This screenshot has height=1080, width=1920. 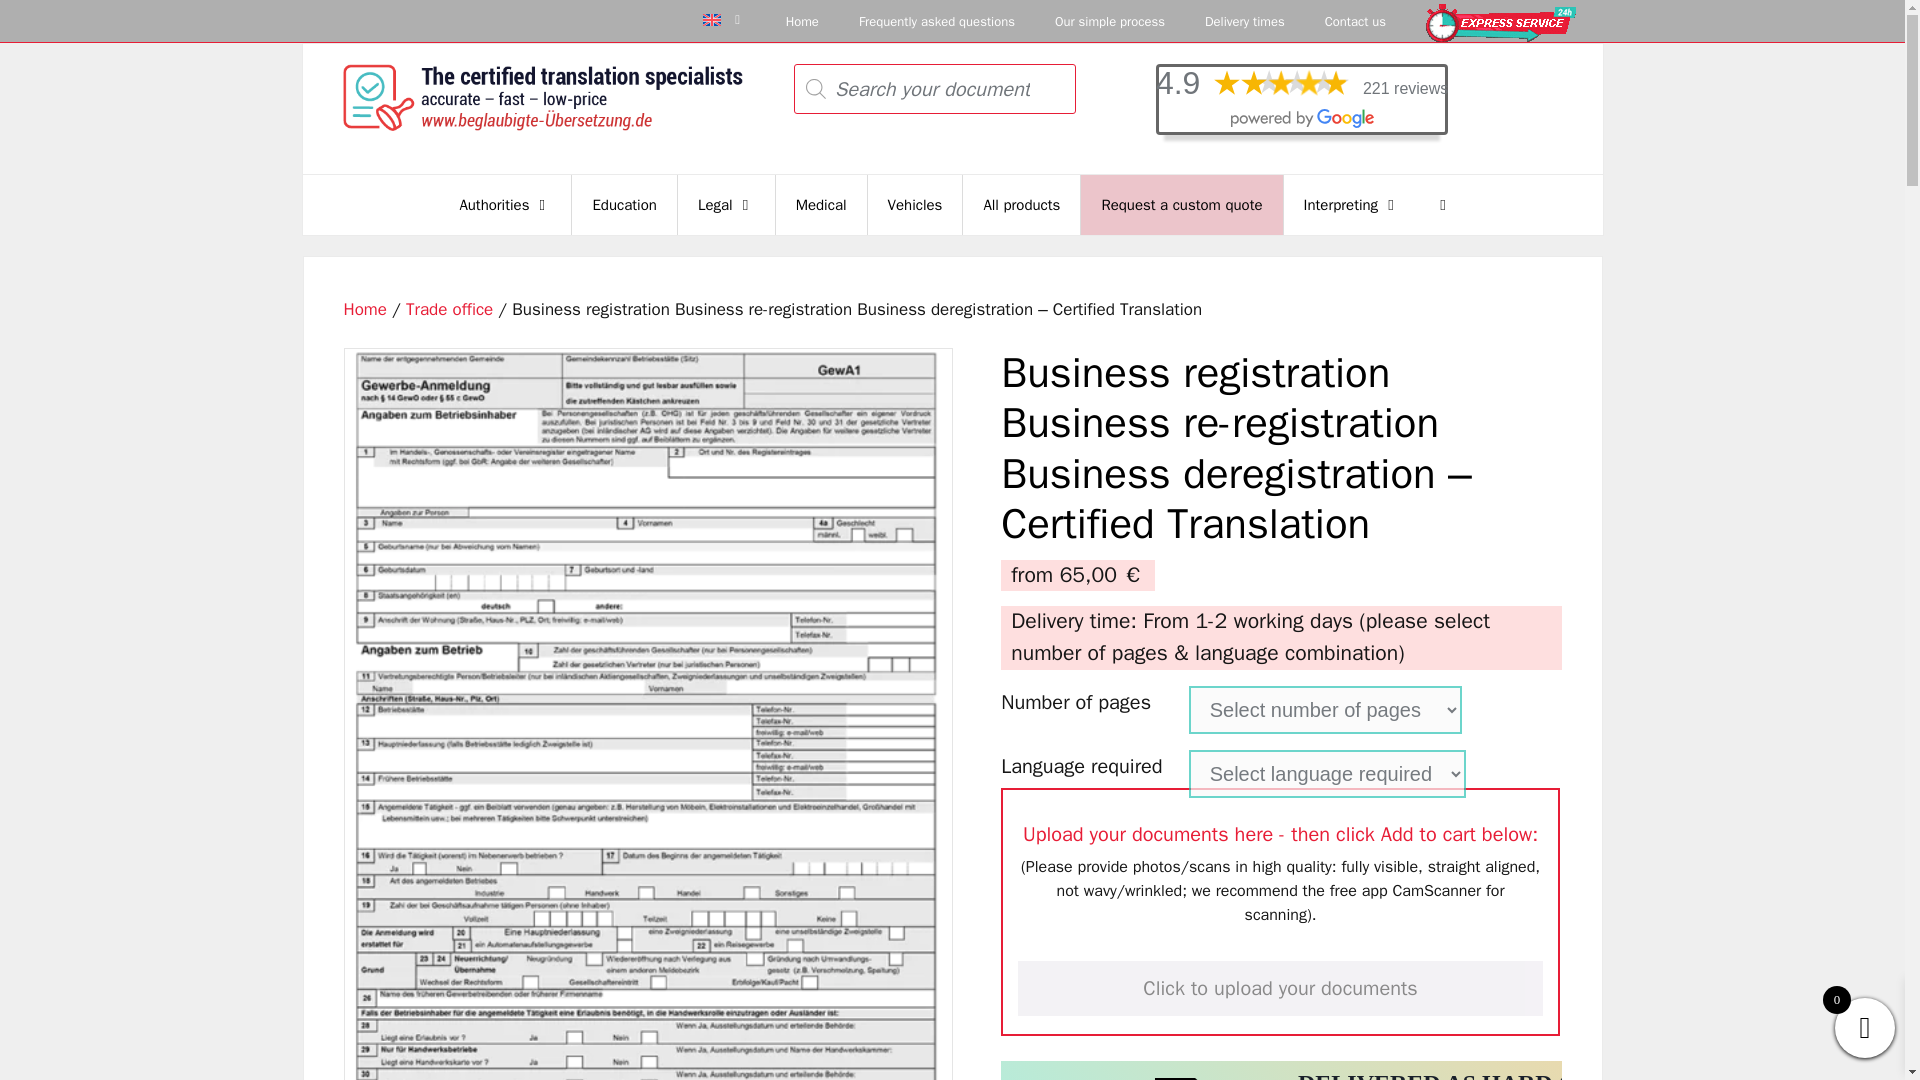 I want to click on Delivery times, so click(x=1244, y=22).